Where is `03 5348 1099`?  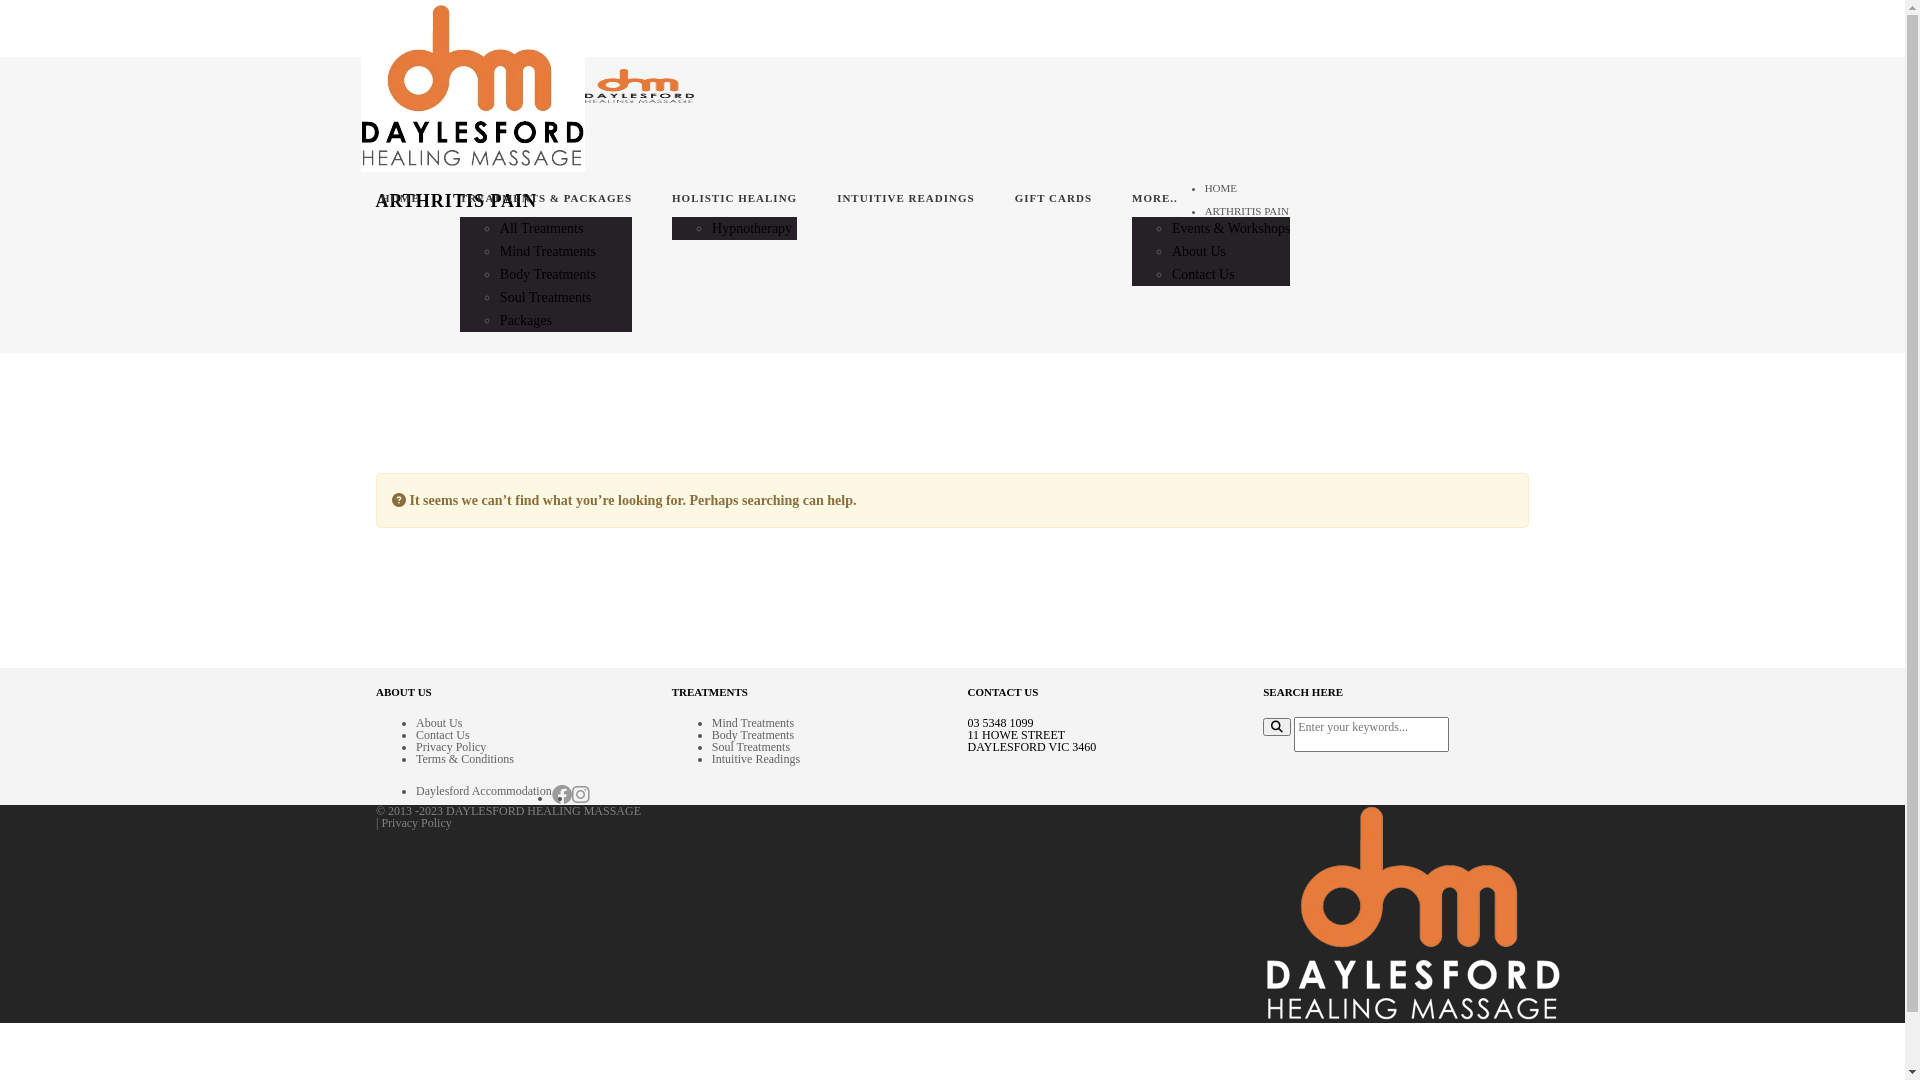
03 5348 1099 is located at coordinates (1001, 723).